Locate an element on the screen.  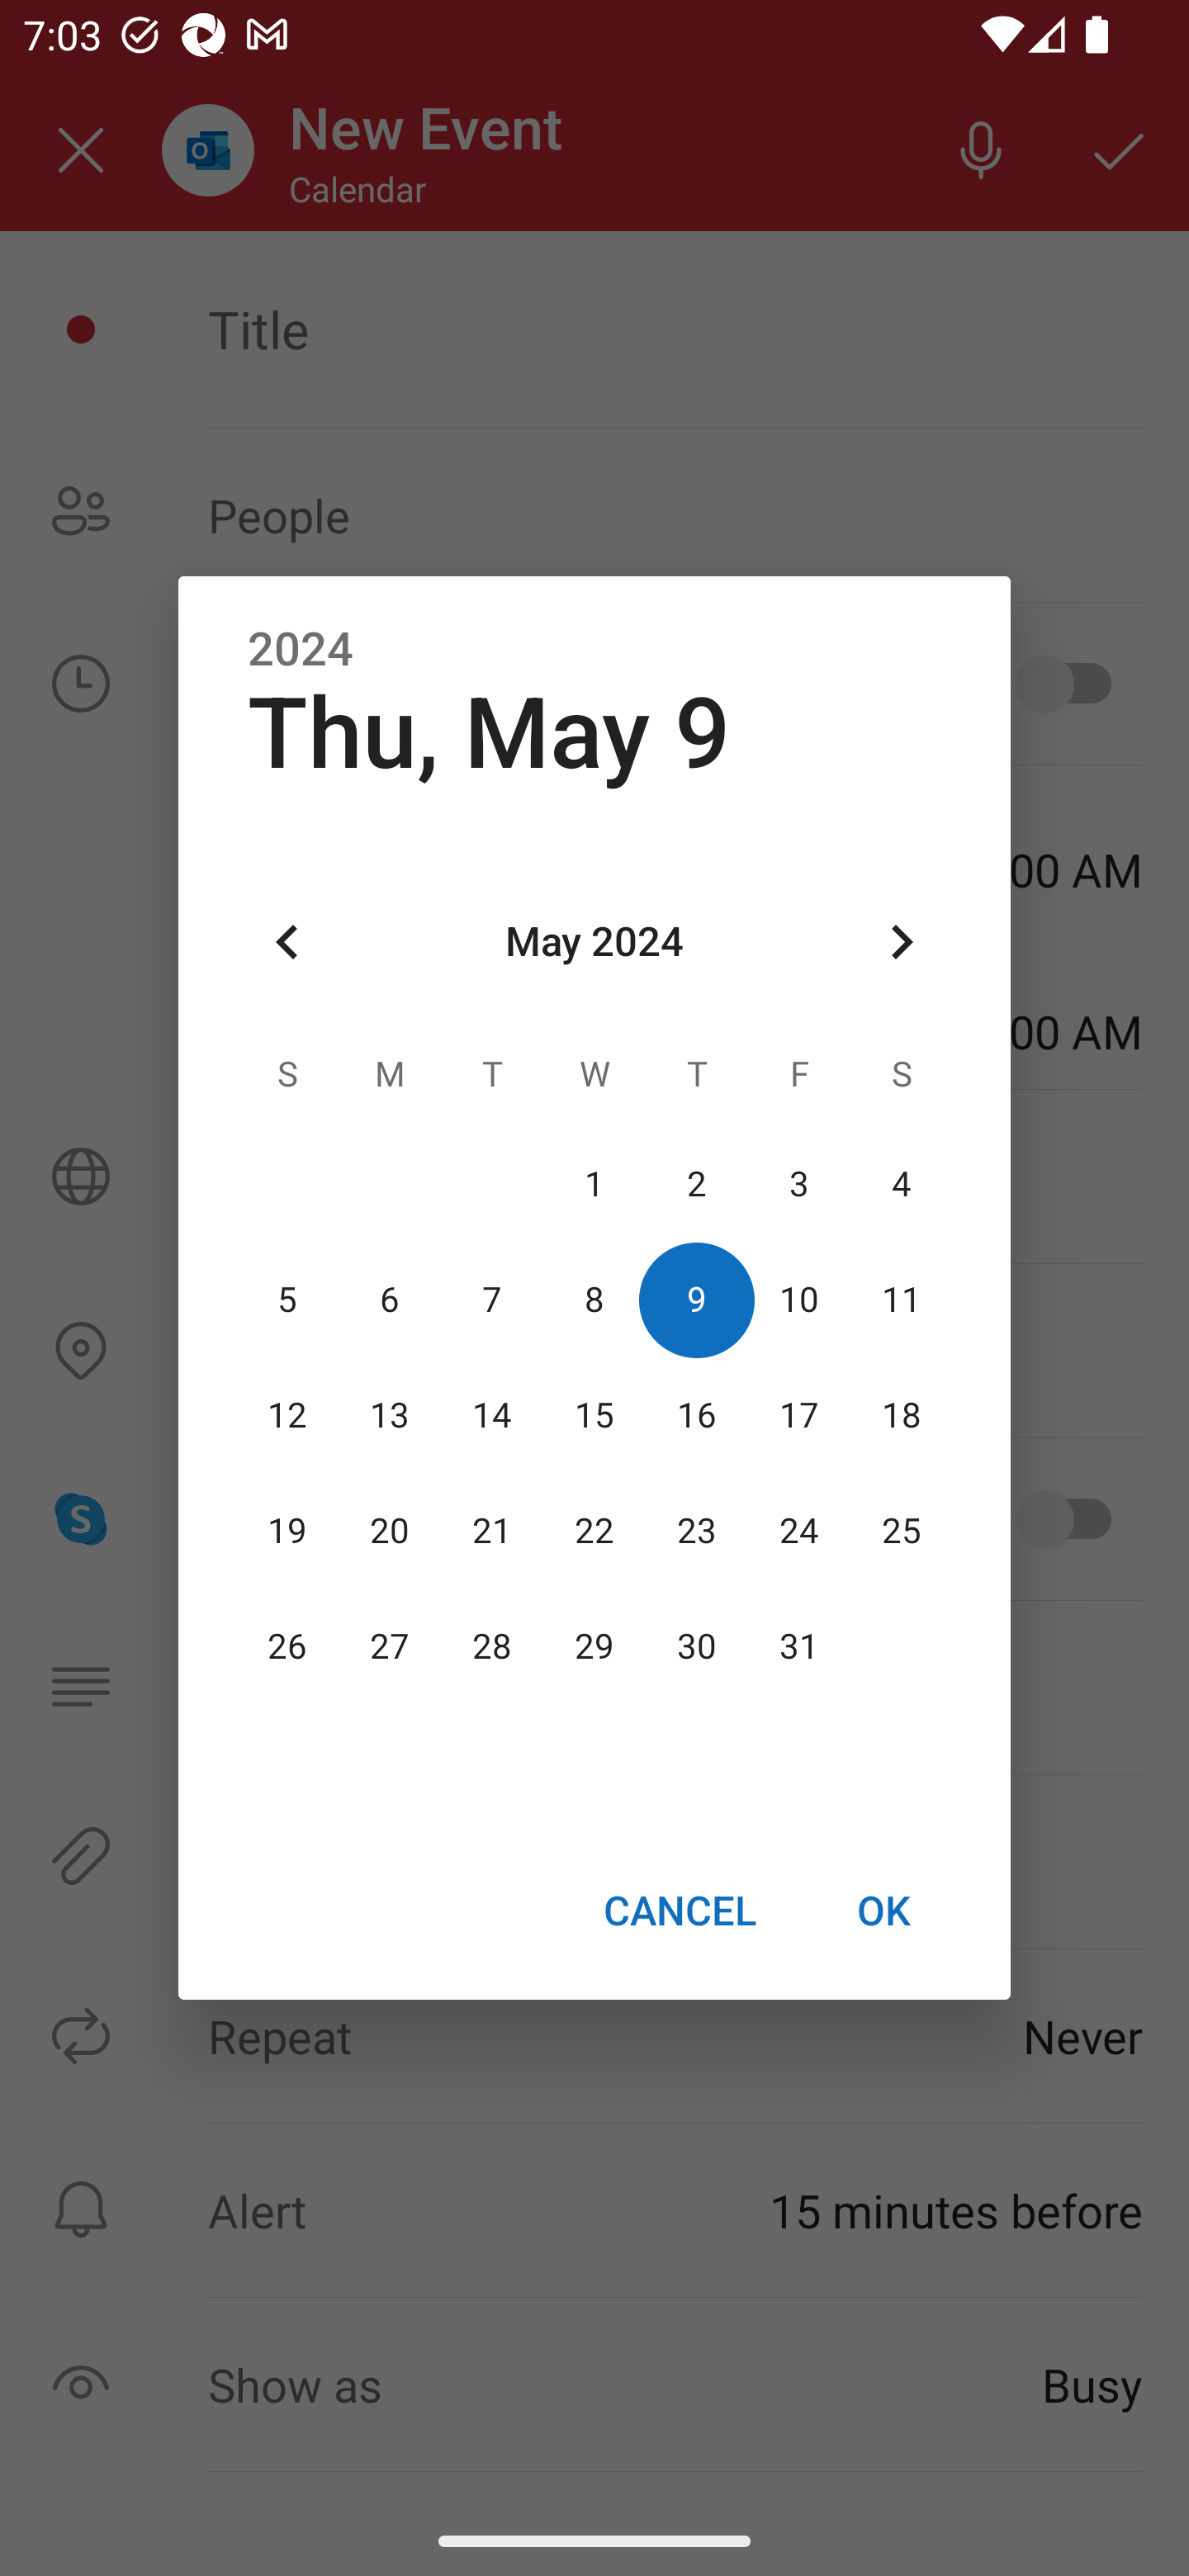
18 18 May 2024 is located at coordinates (901, 1415).